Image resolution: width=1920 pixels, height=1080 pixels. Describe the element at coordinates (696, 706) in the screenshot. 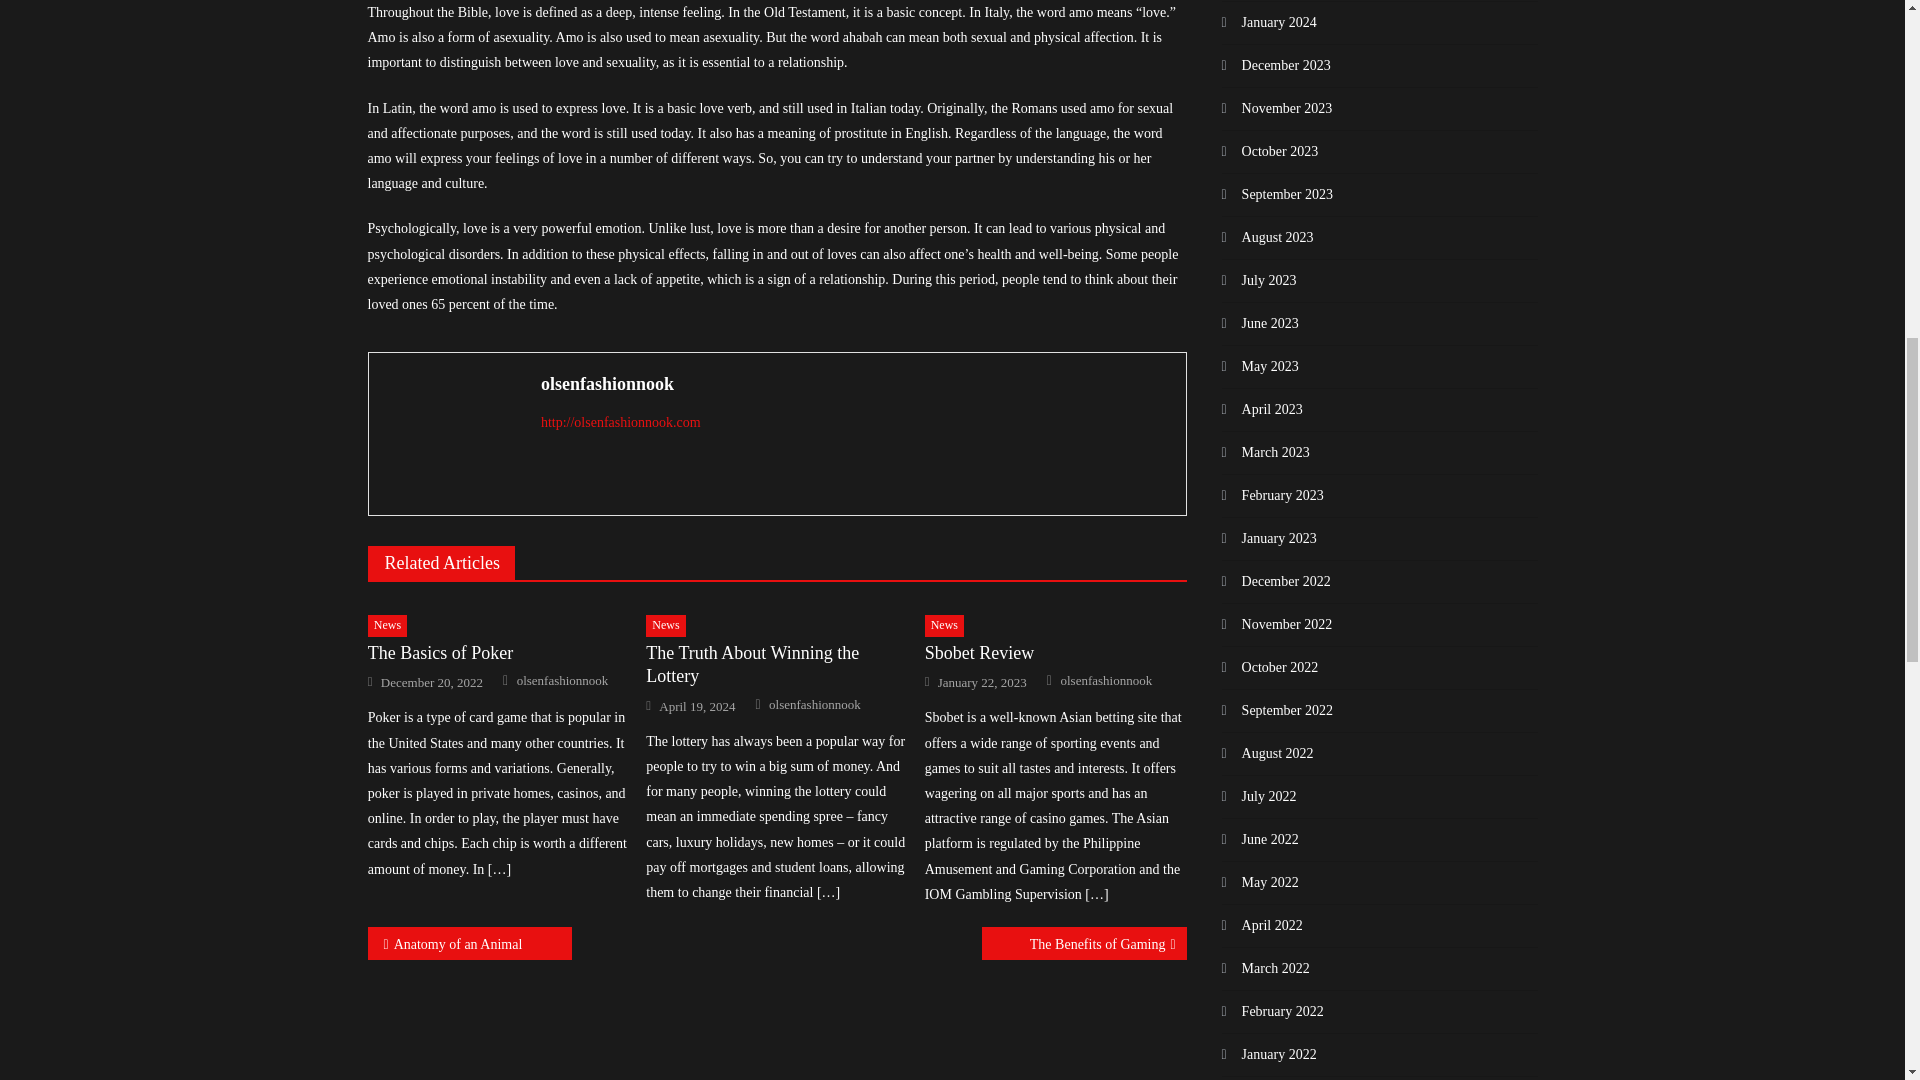

I see `April 19, 2024` at that location.